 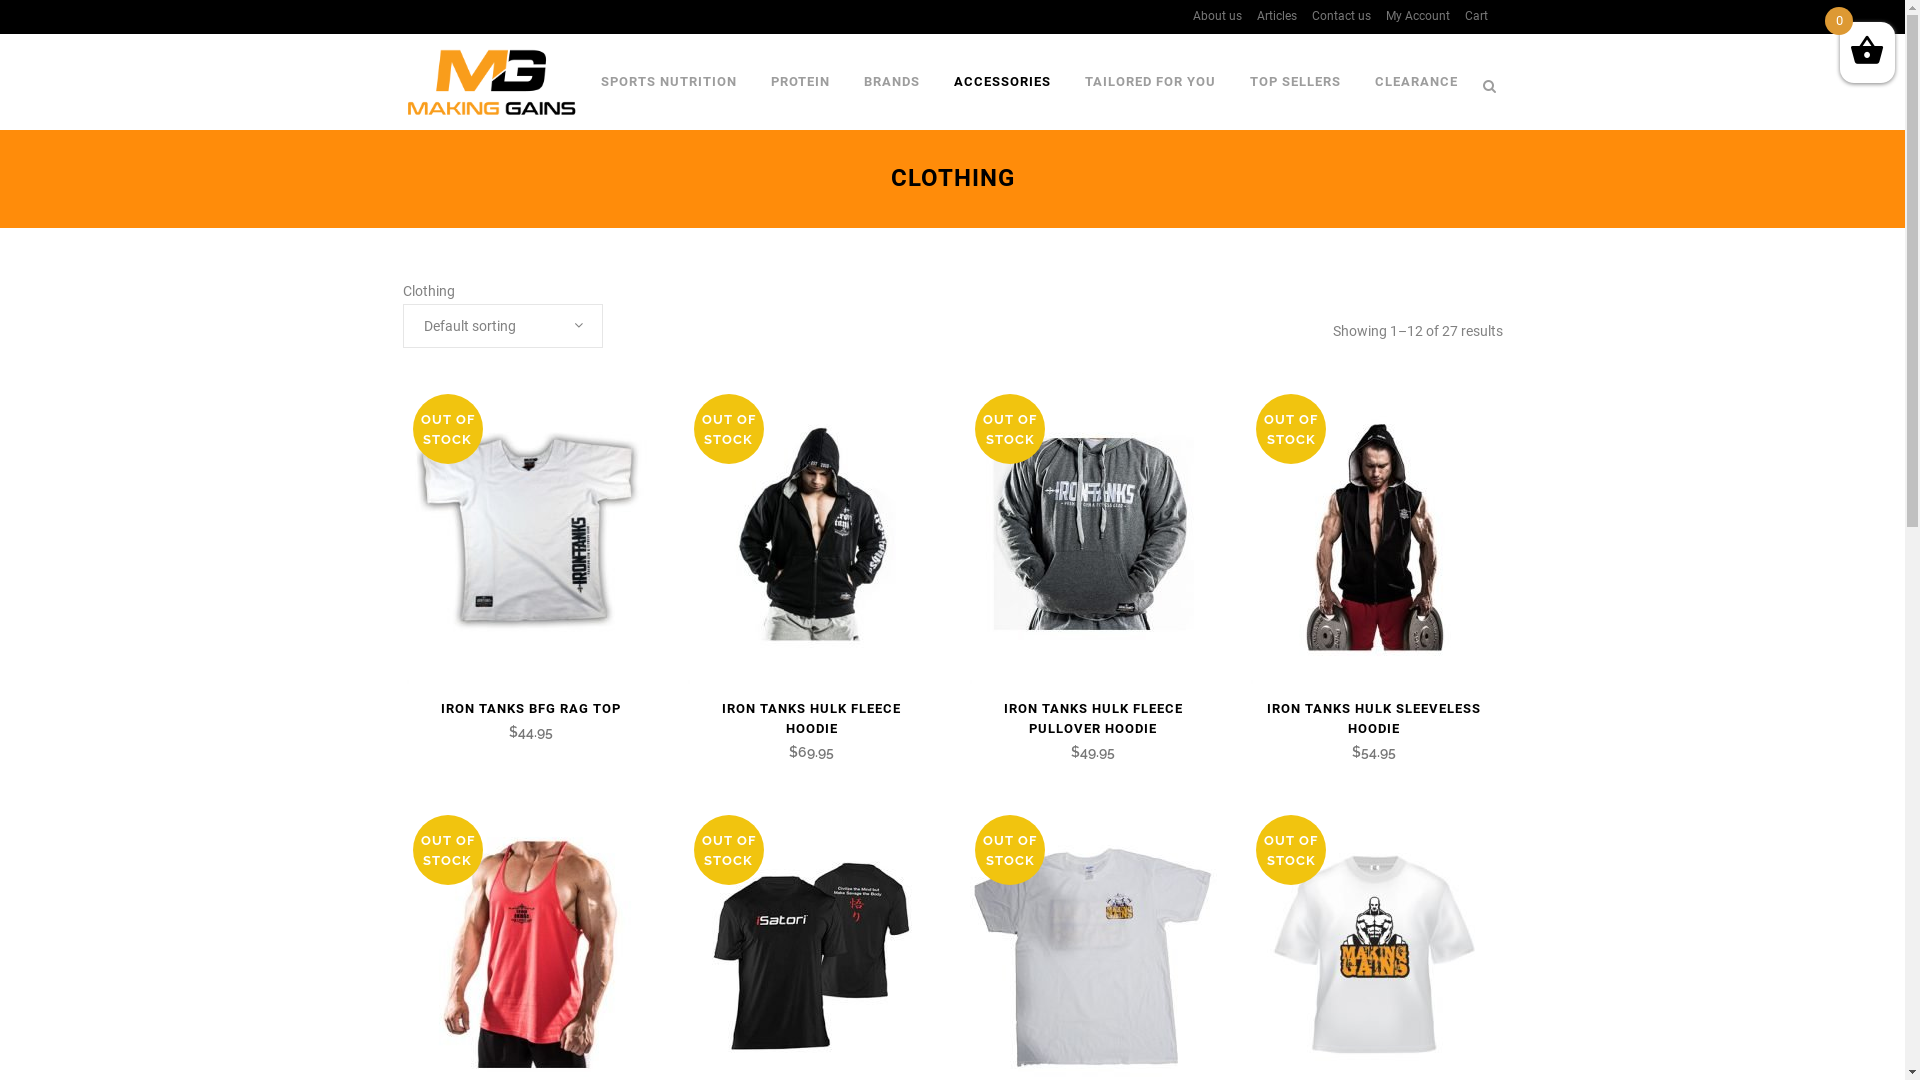 I want to click on IRON TANKS HULK FLEECE HOODIE
$69.95, so click(x=812, y=724).